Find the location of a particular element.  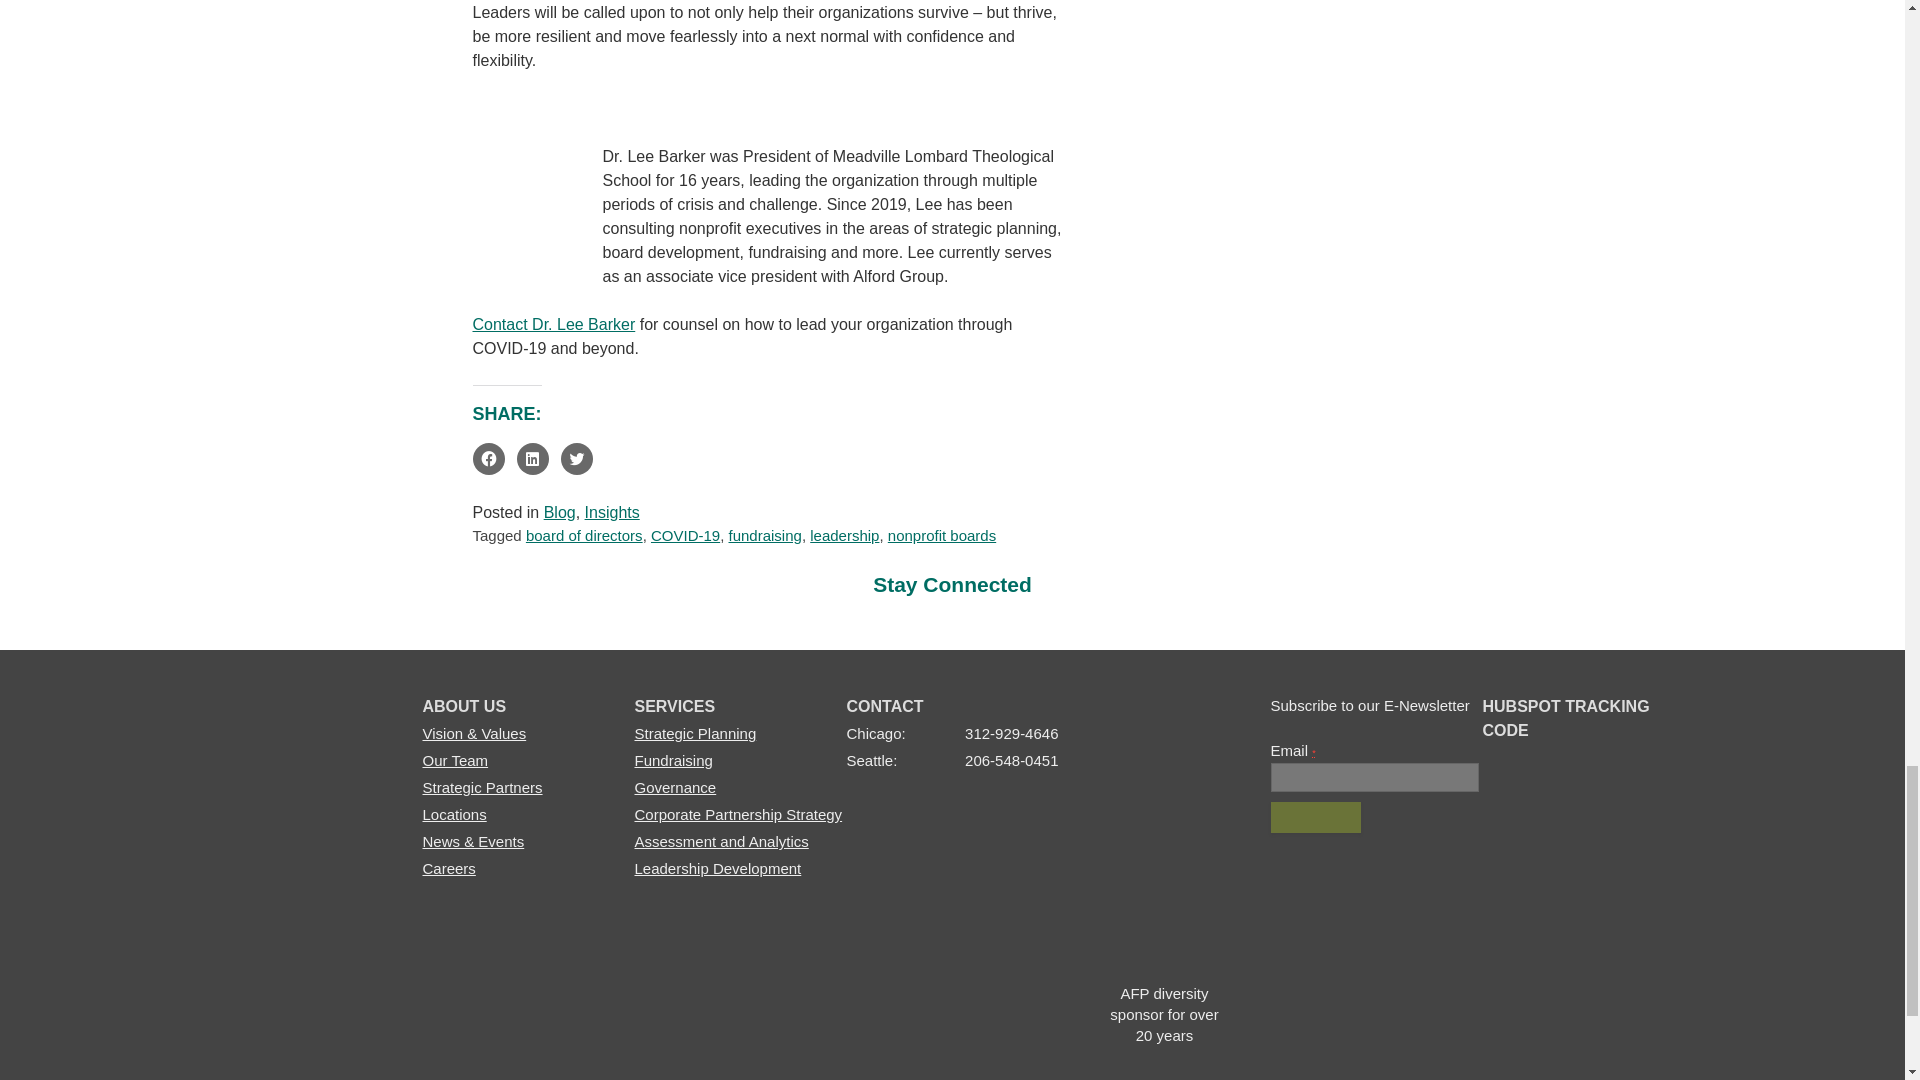

Click to share on Twitter is located at coordinates (576, 458).